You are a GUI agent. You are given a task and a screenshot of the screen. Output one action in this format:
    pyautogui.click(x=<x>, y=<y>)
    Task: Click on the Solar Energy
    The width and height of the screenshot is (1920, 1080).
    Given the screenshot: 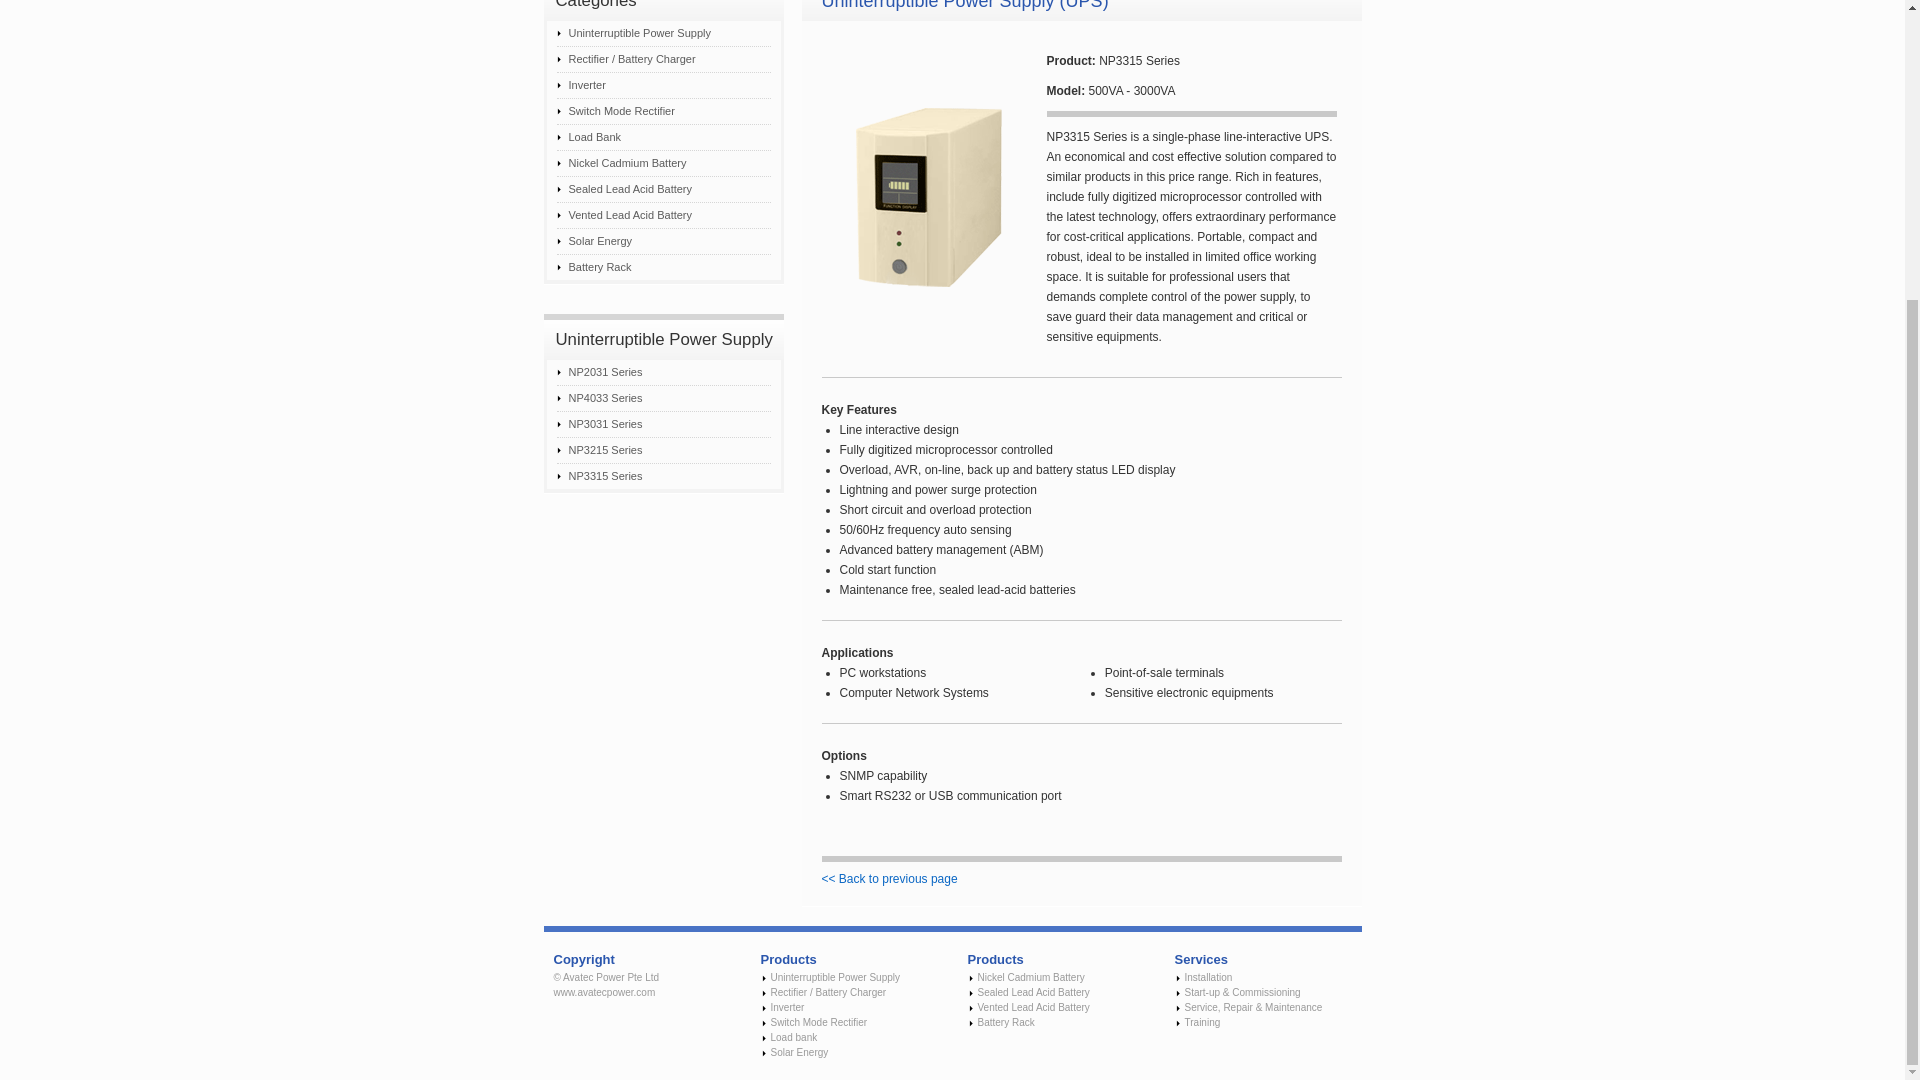 What is the action you would take?
    pyautogui.click(x=662, y=241)
    